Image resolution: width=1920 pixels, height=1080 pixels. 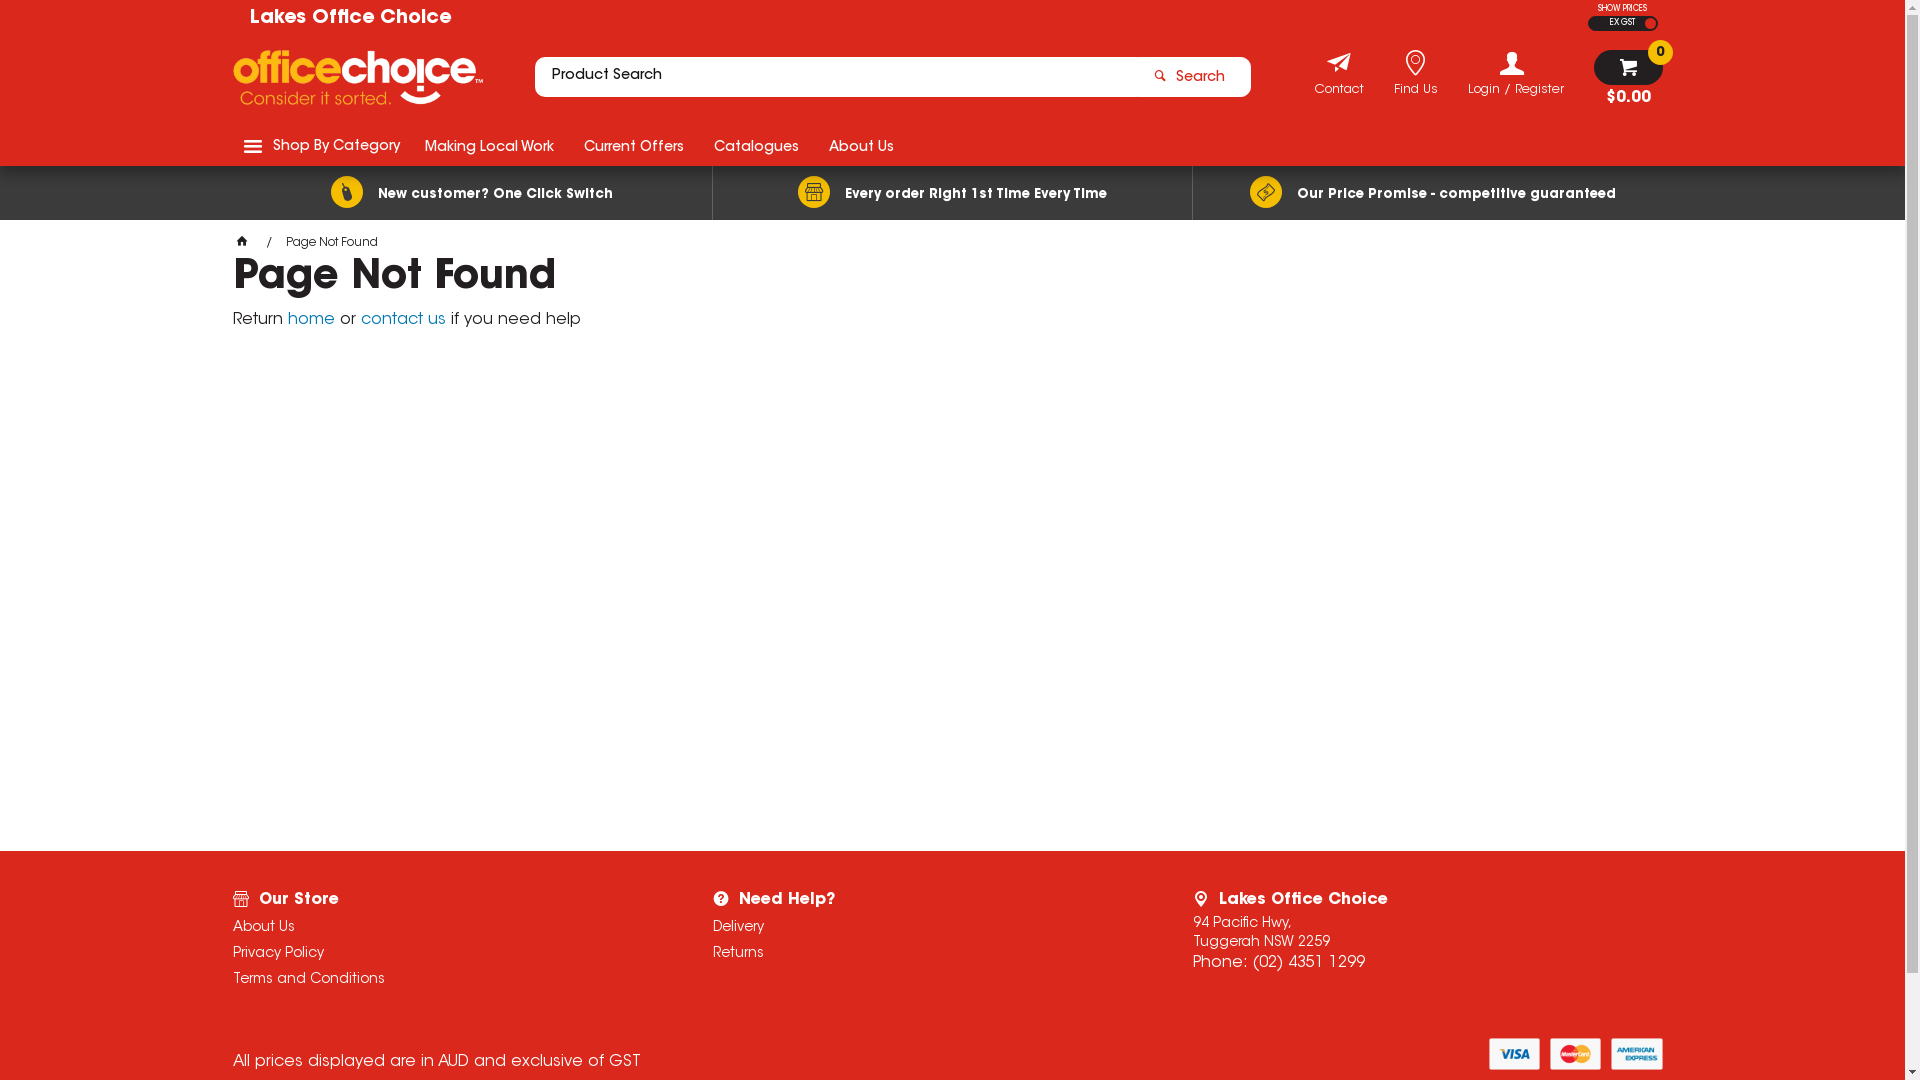 What do you see at coordinates (490, 146) in the screenshot?
I see `Making Local Work` at bounding box center [490, 146].